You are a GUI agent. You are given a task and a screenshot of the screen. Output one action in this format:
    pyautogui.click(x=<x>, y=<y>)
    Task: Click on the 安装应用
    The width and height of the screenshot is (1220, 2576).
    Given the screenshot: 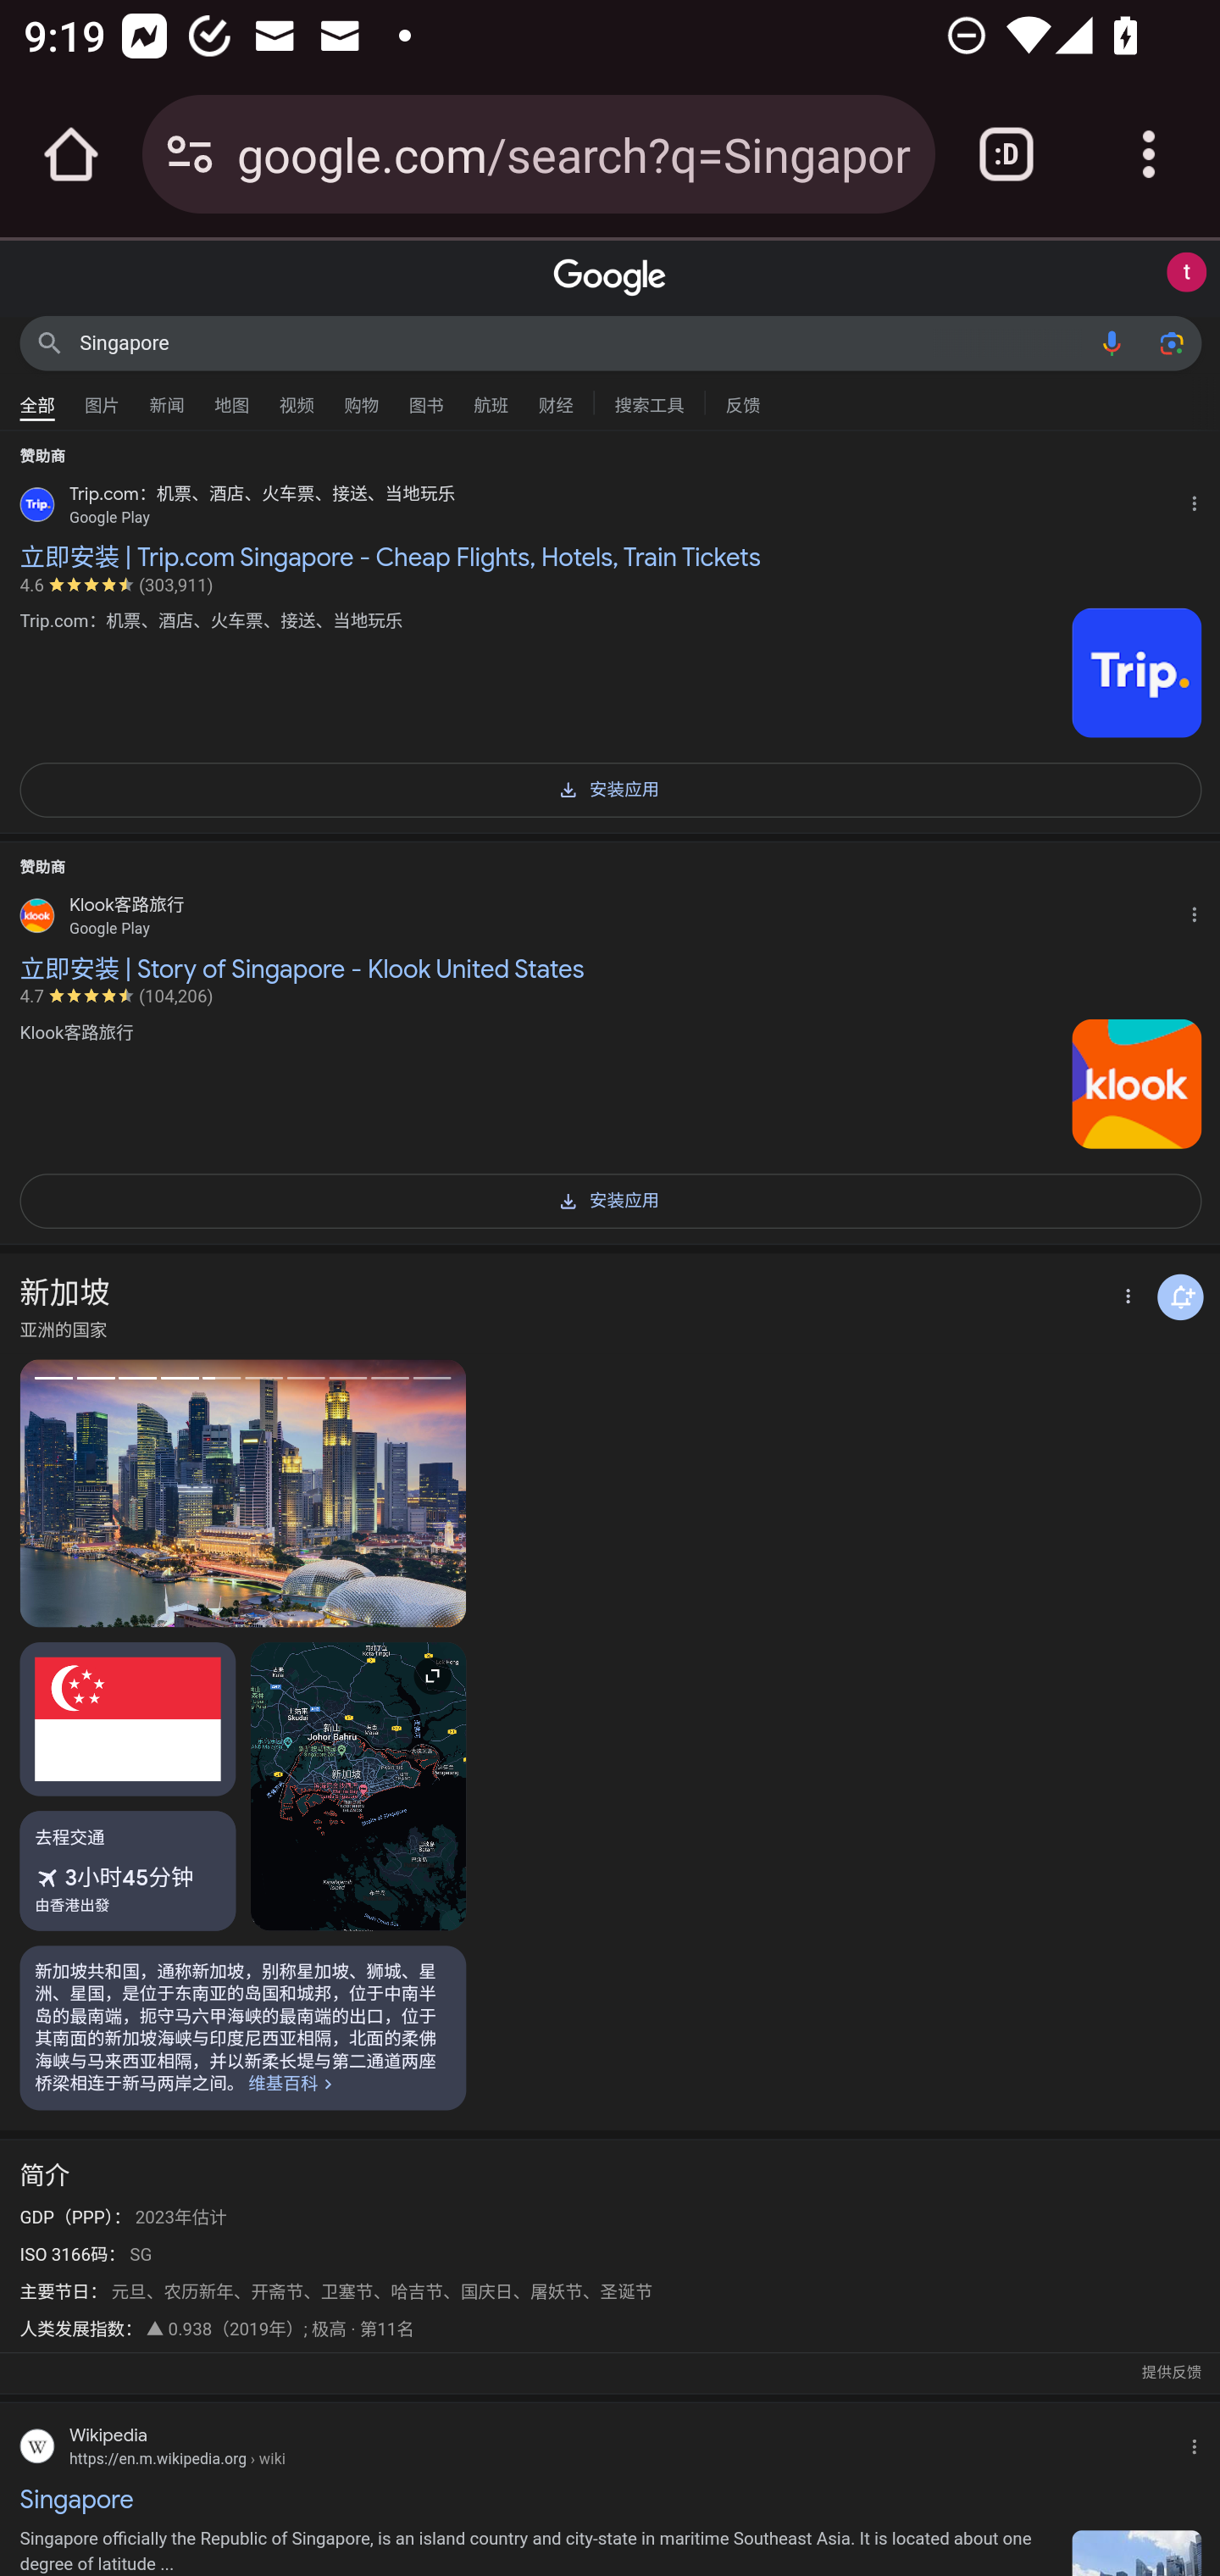 What is the action you would take?
    pyautogui.click(x=610, y=1199)
    